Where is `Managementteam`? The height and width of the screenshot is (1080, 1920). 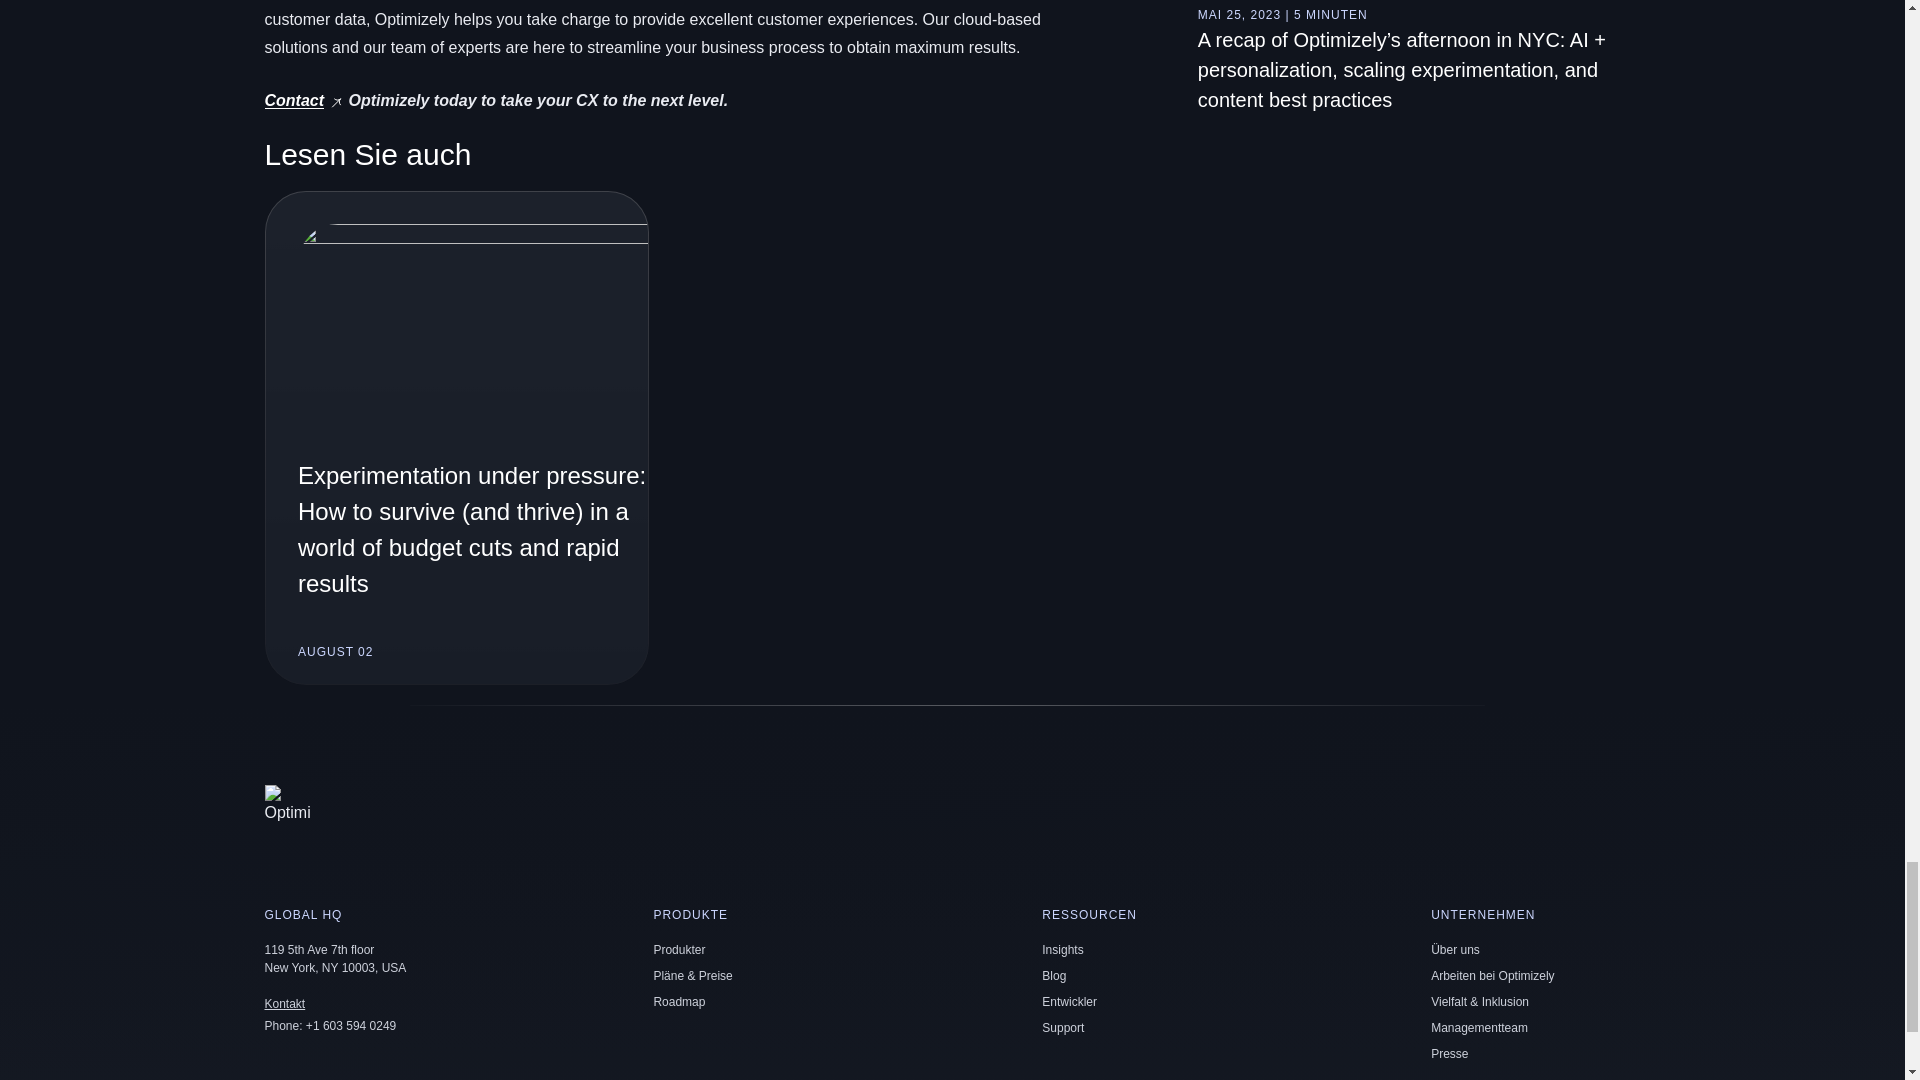
Managementteam is located at coordinates (1479, 1027).